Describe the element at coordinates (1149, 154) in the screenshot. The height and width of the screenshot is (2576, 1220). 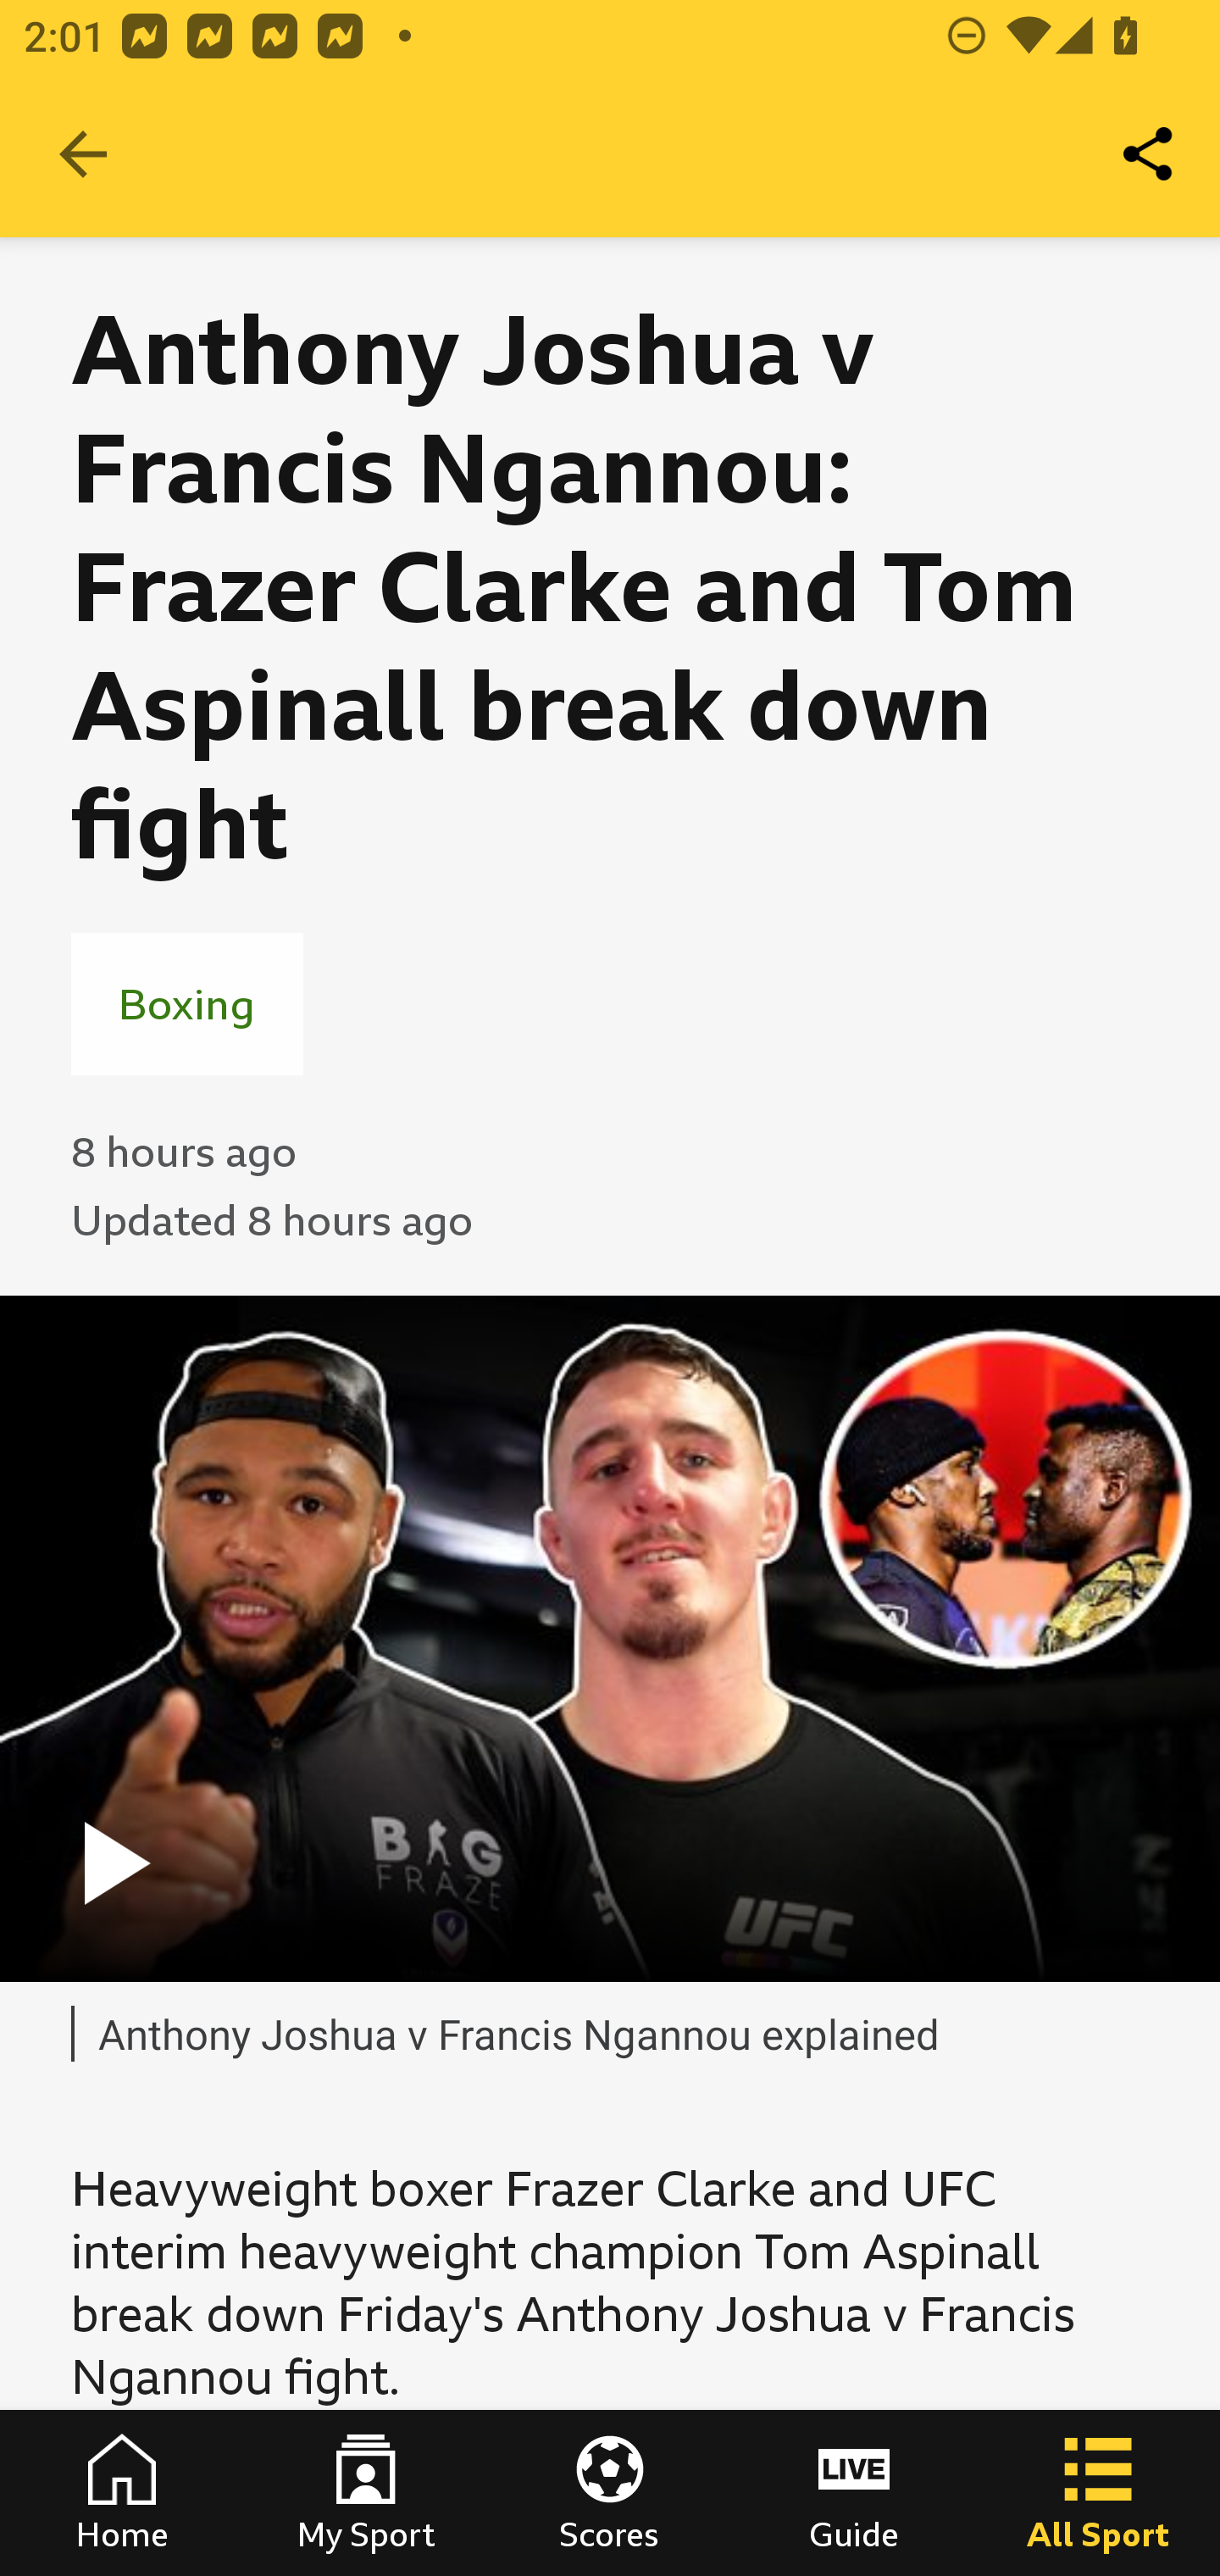
I see `Share` at that location.